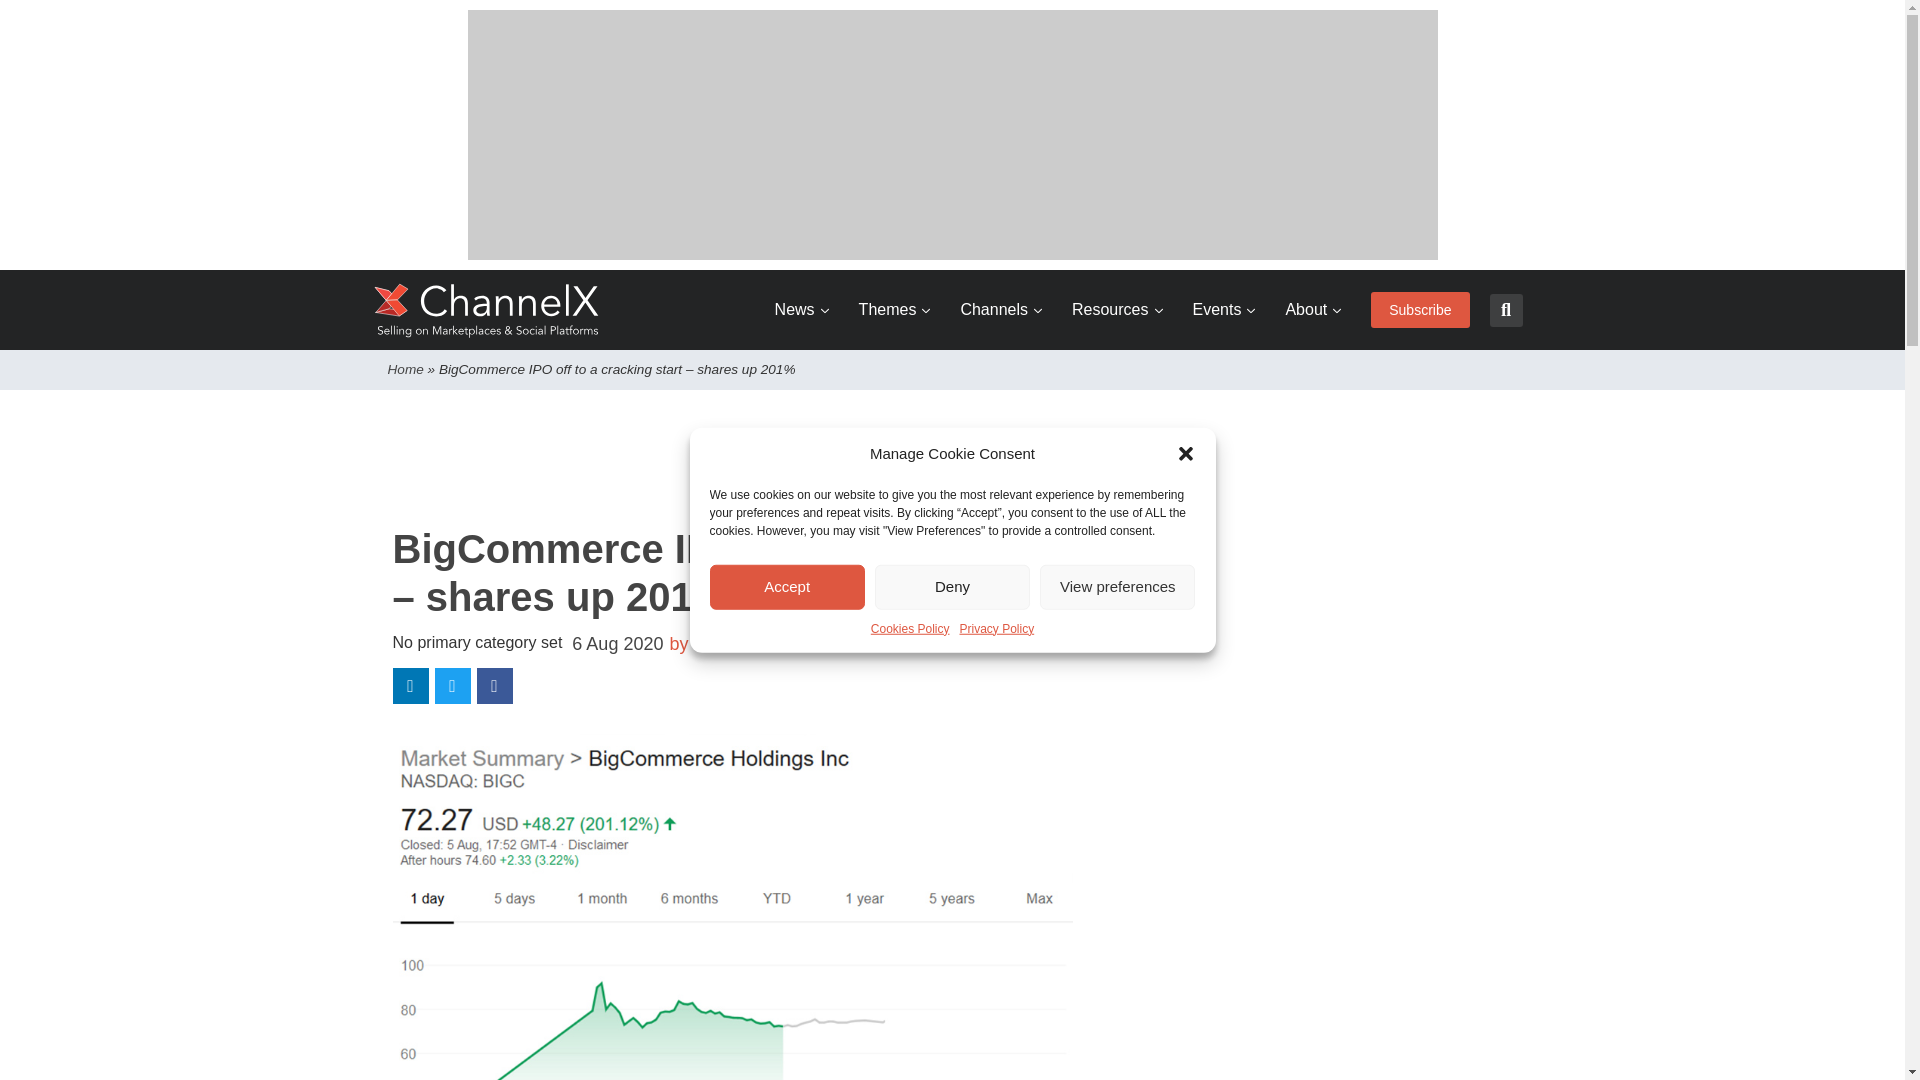 This screenshot has width=1920, height=1080. I want to click on View preferences, so click(1117, 586).